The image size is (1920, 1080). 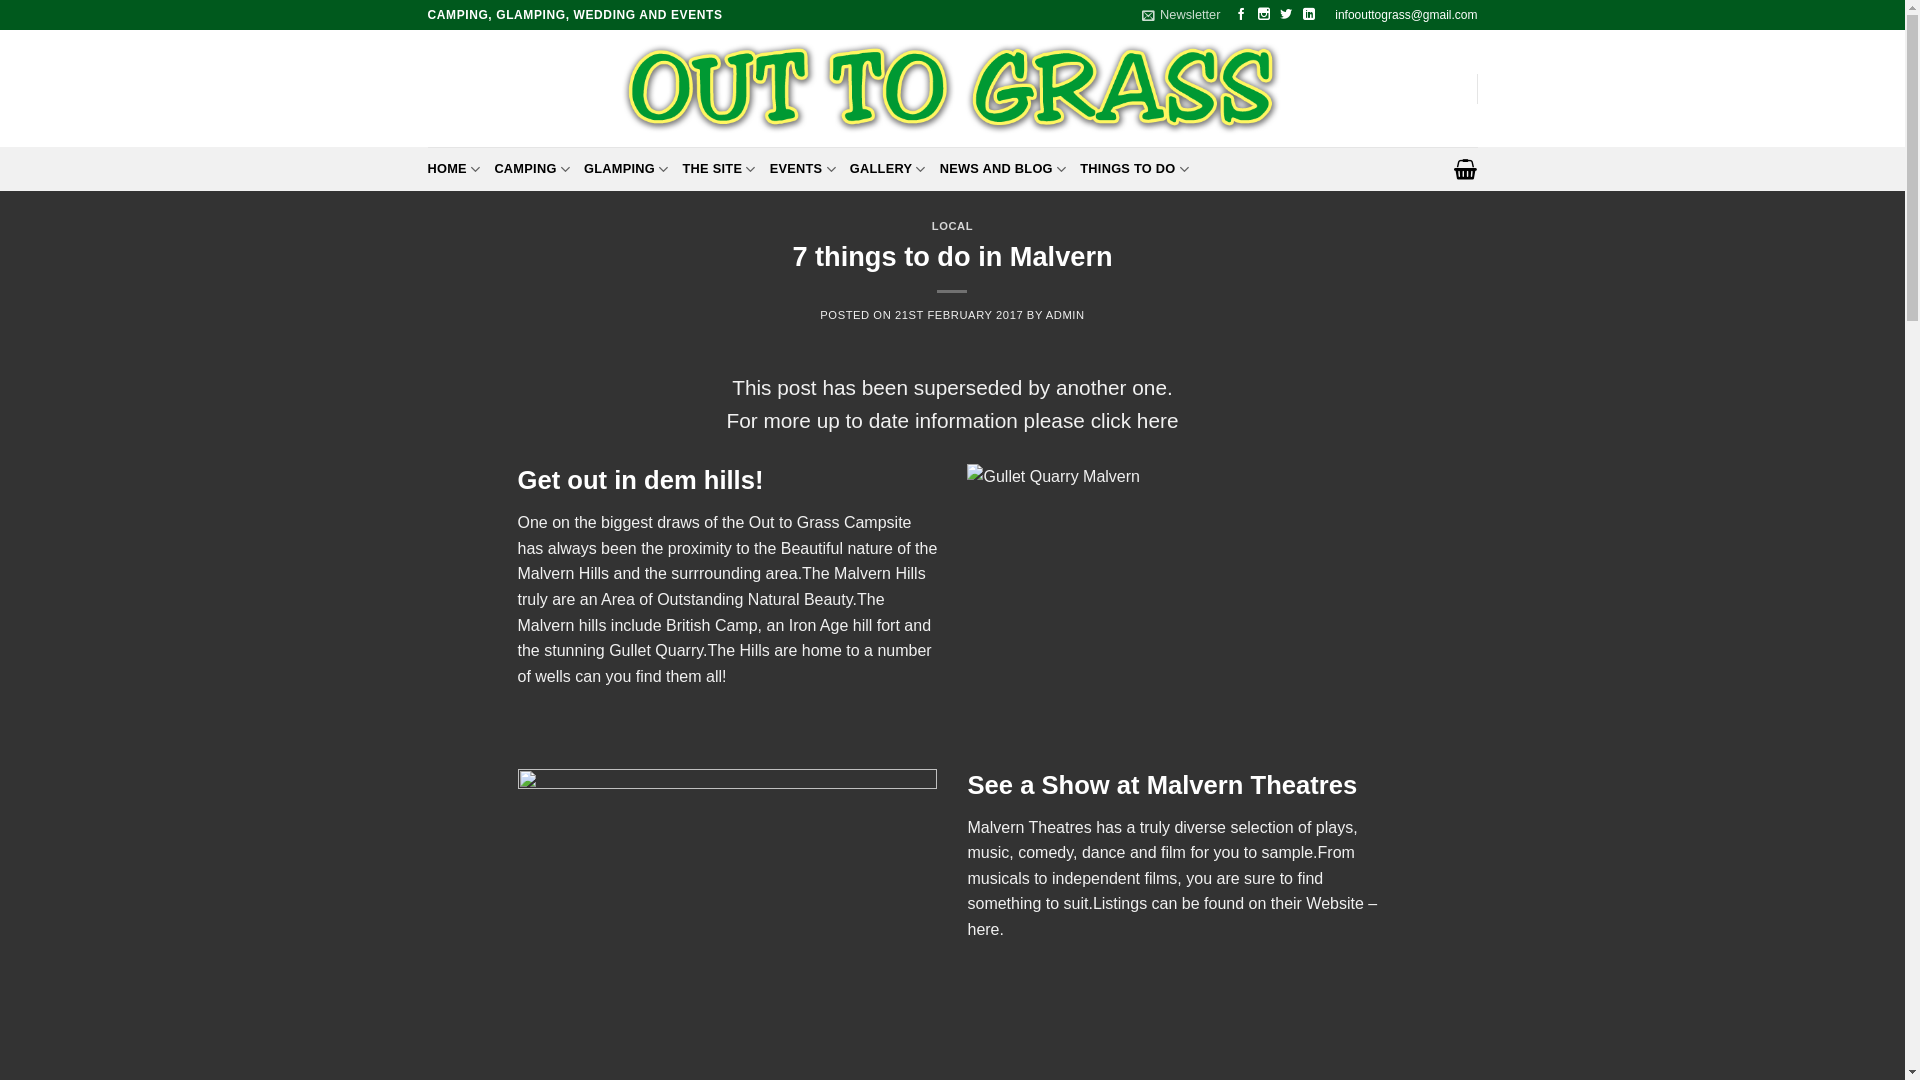 What do you see at coordinates (1264, 14) in the screenshot?
I see `Follow on Instagram` at bounding box center [1264, 14].